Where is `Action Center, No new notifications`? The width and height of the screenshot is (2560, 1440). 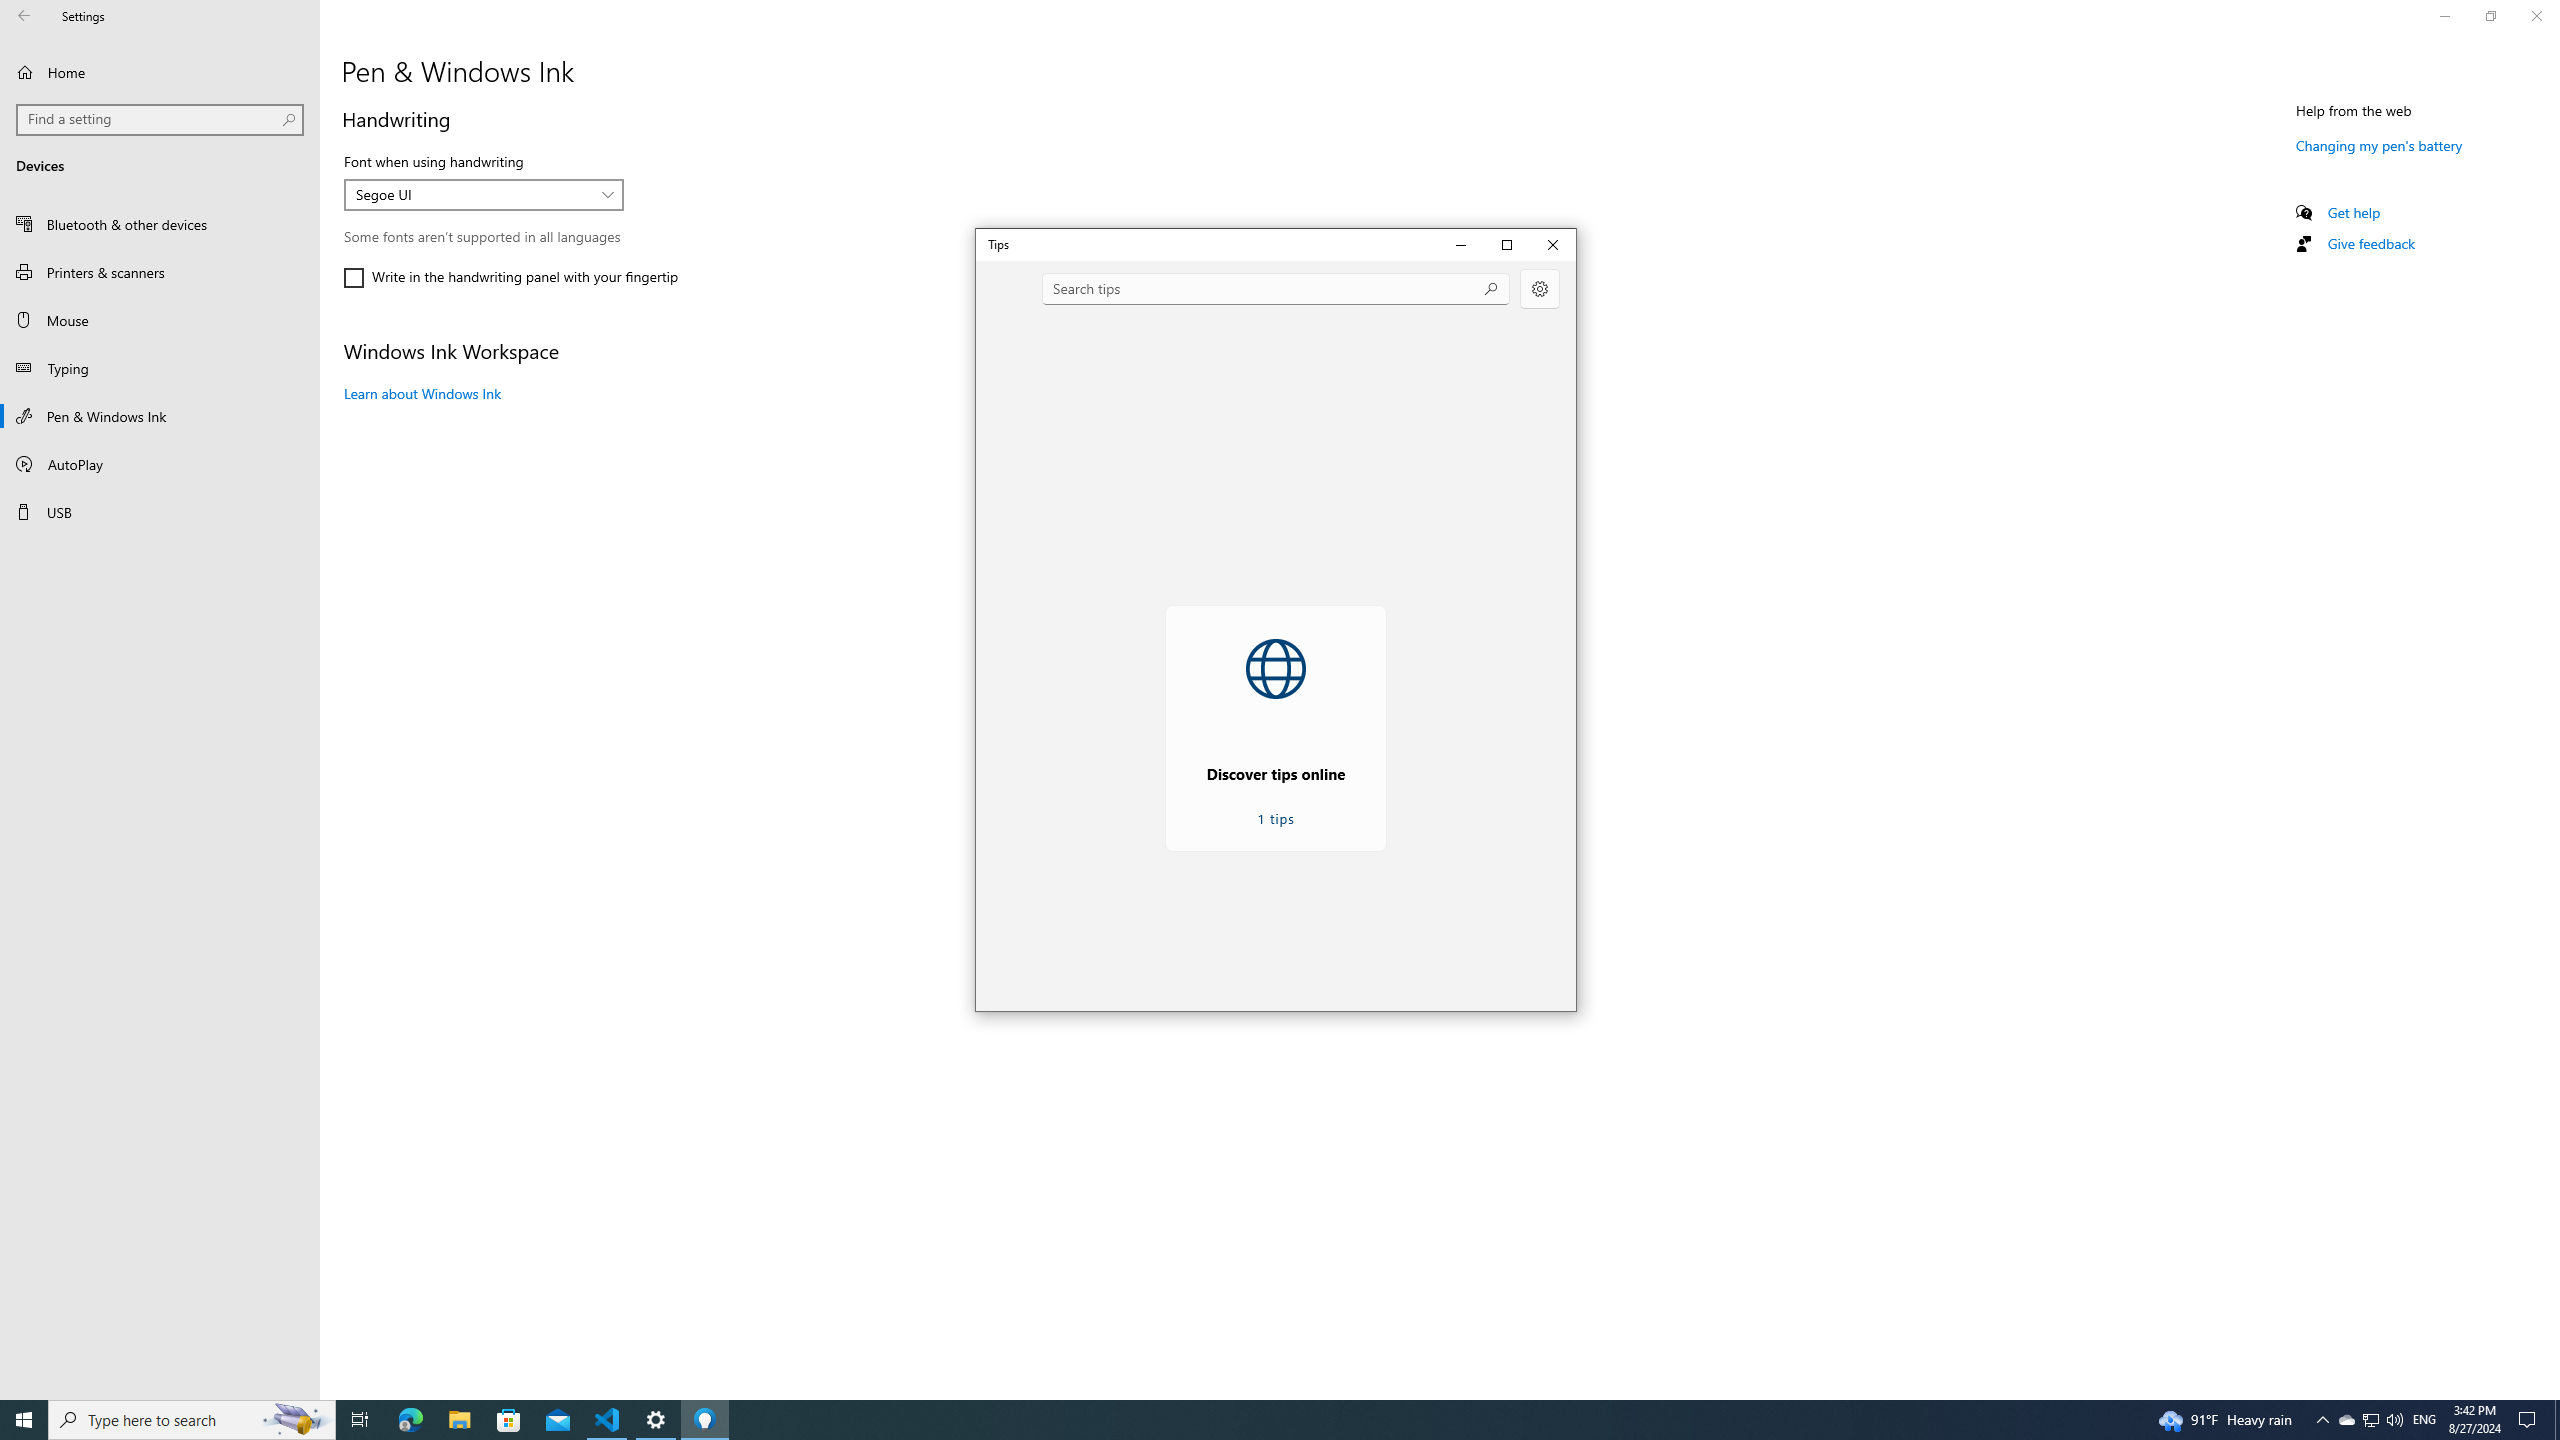 Action Center, No new notifications is located at coordinates (2530, 1420).